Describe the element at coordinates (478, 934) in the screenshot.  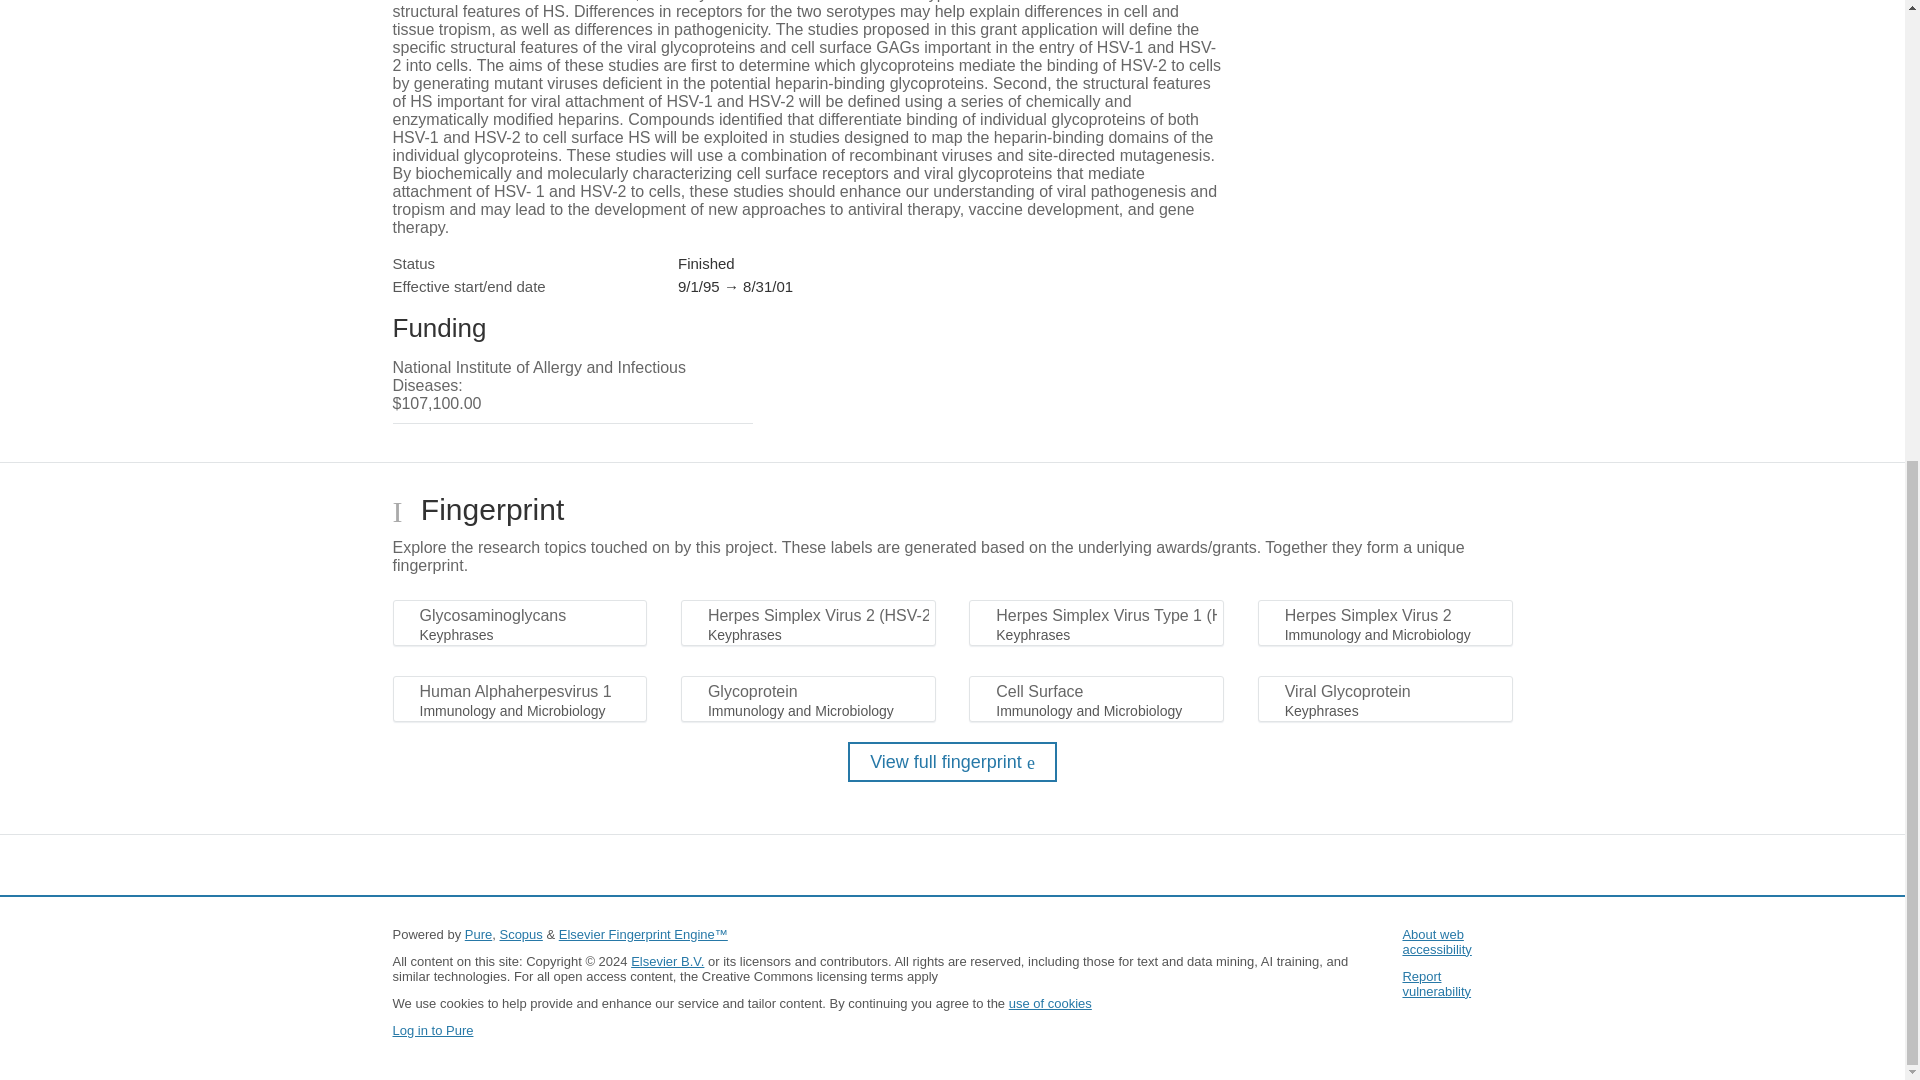
I see `Pure` at that location.